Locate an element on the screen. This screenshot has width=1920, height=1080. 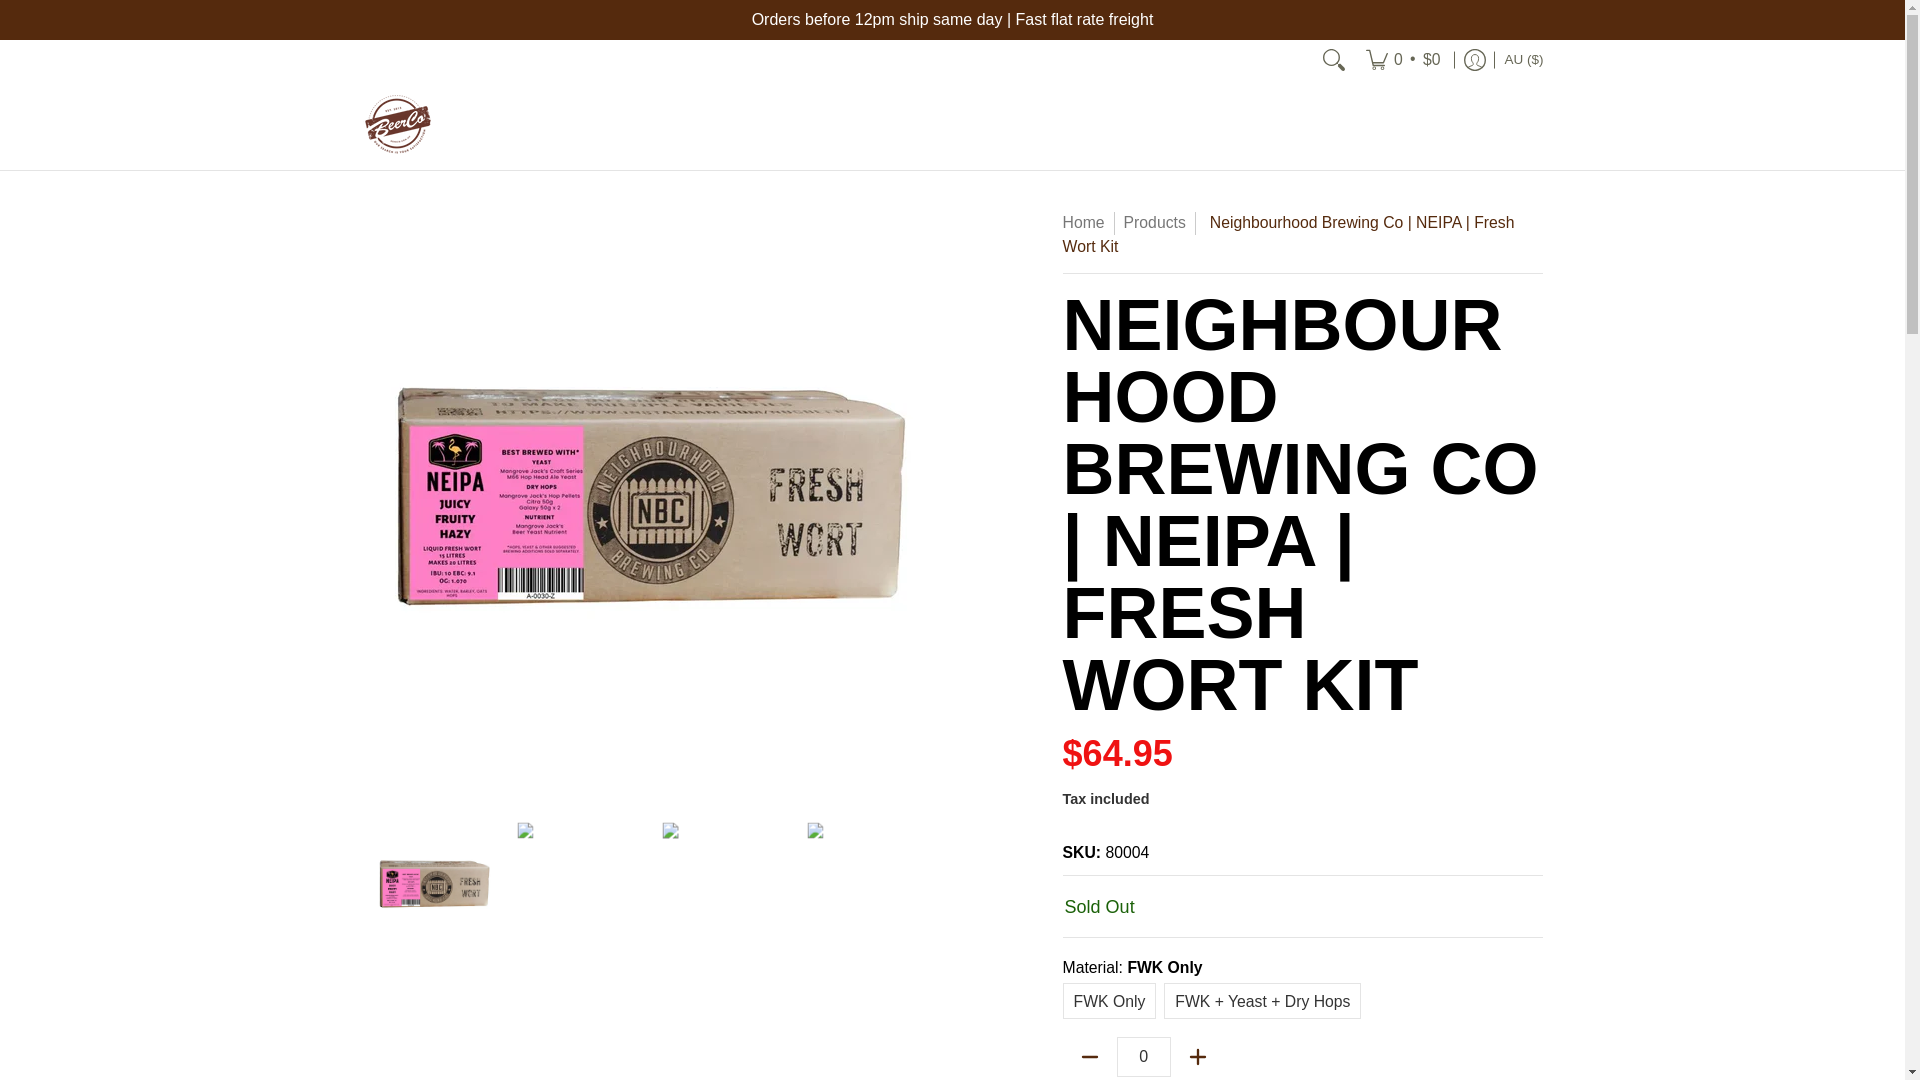
Cart is located at coordinates (1403, 59).